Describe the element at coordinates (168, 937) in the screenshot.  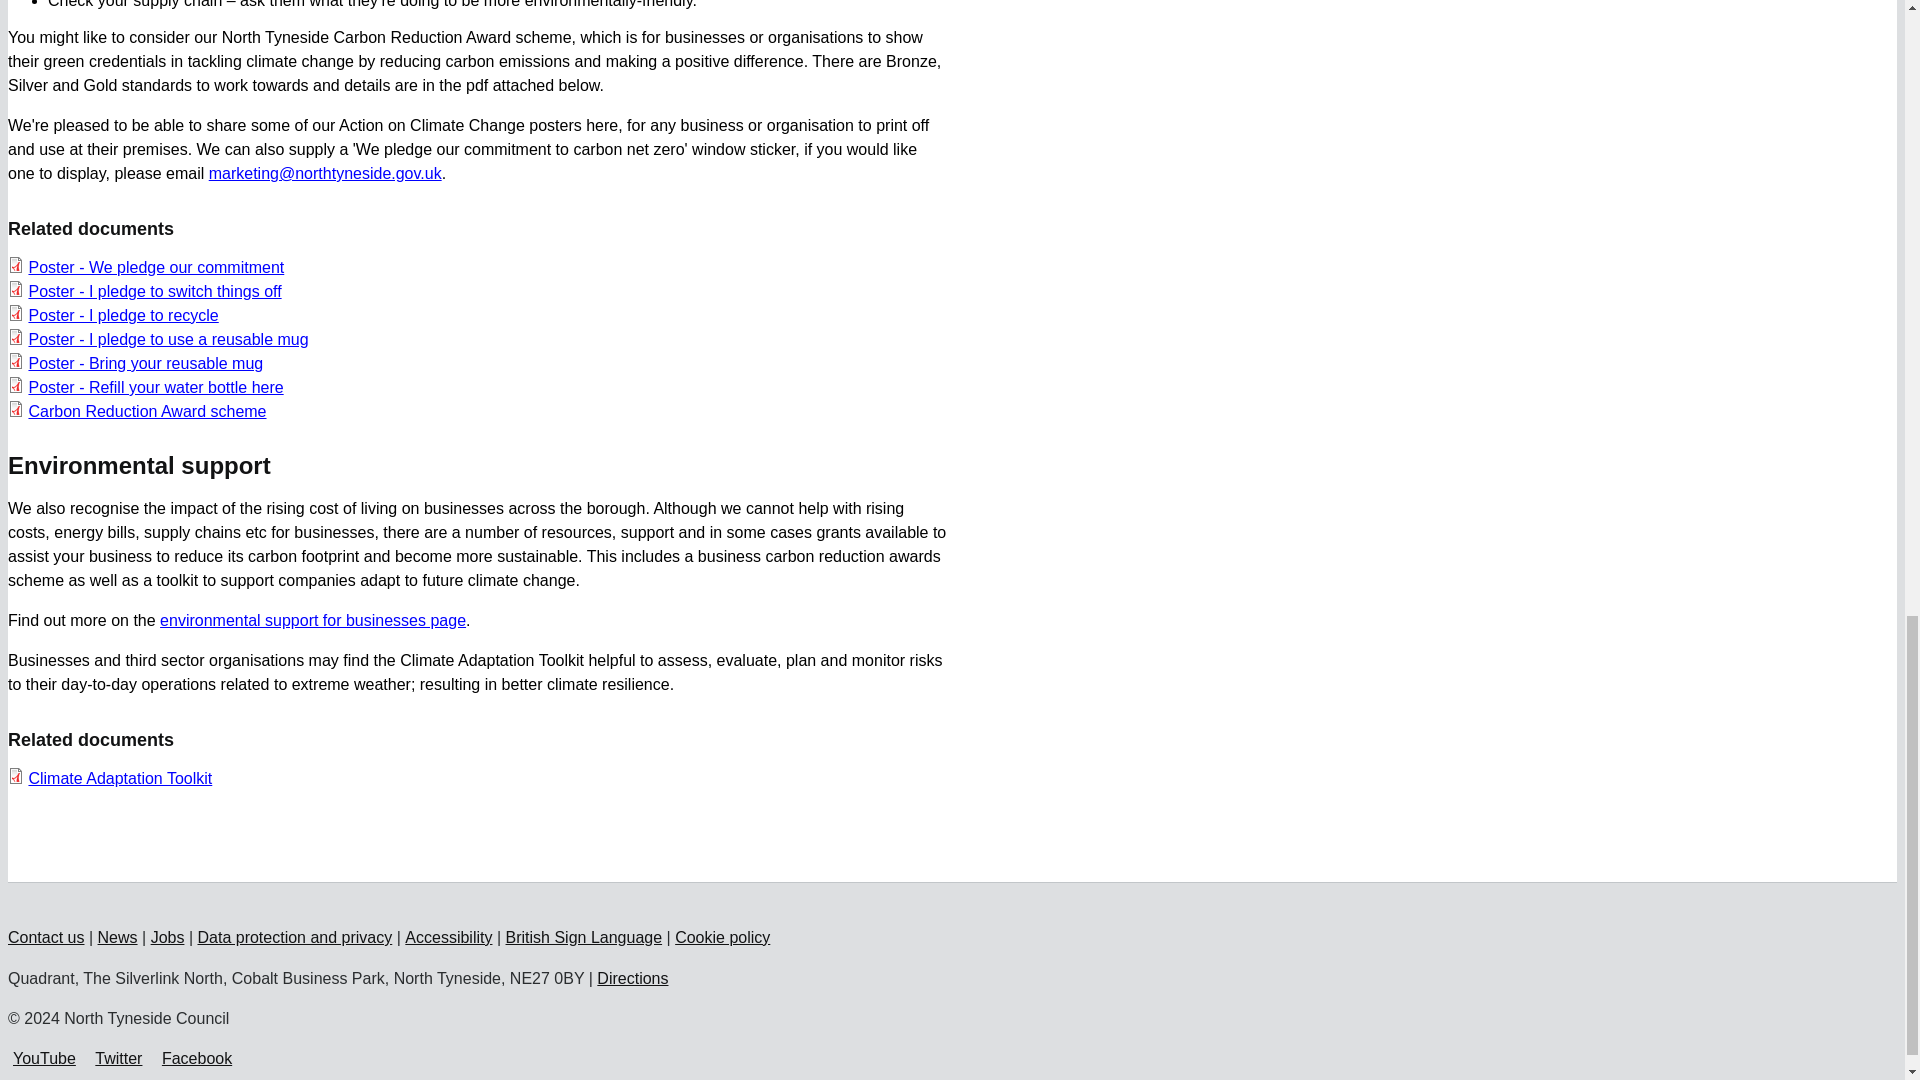
I see `Jobs` at that location.